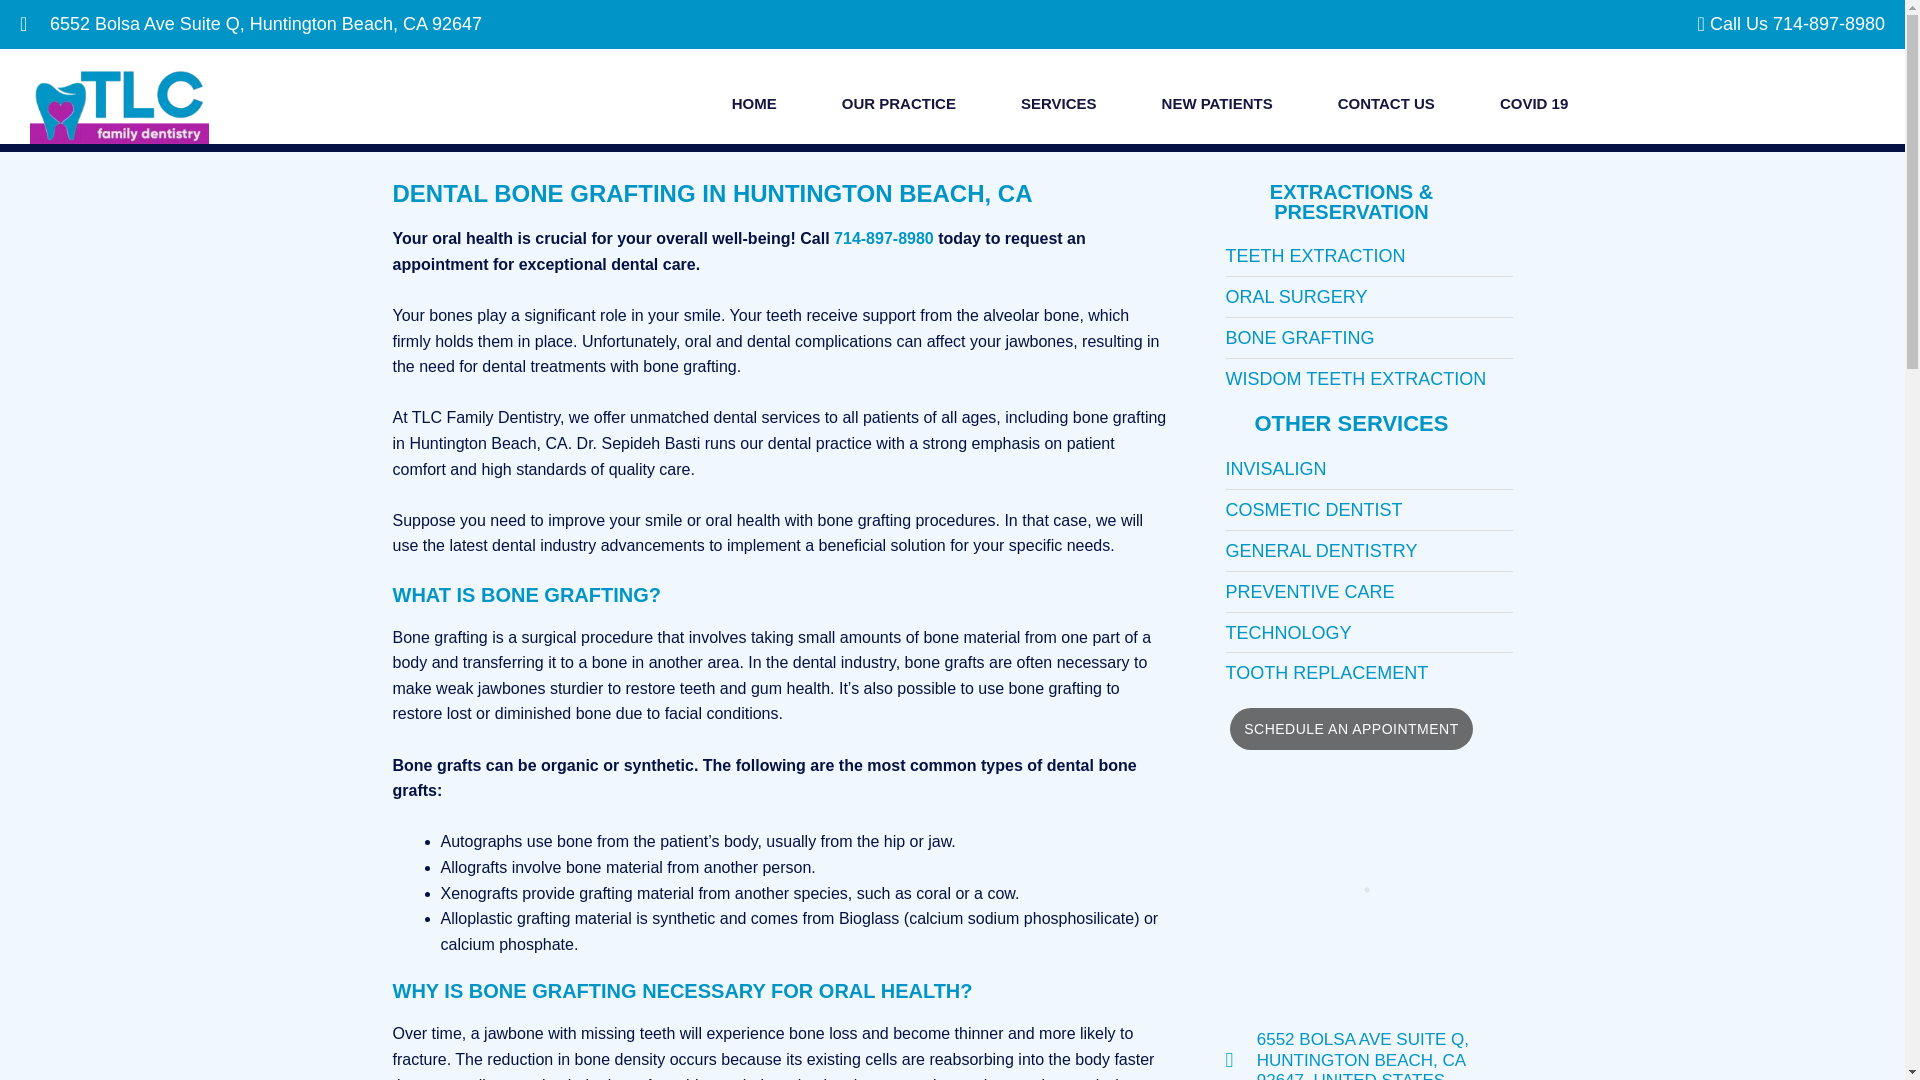 The width and height of the screenshot is (1920, 1080). Describe the element at coordinates (899, 104) in the screenshot. I see `OUR PRACTICE` at that location.